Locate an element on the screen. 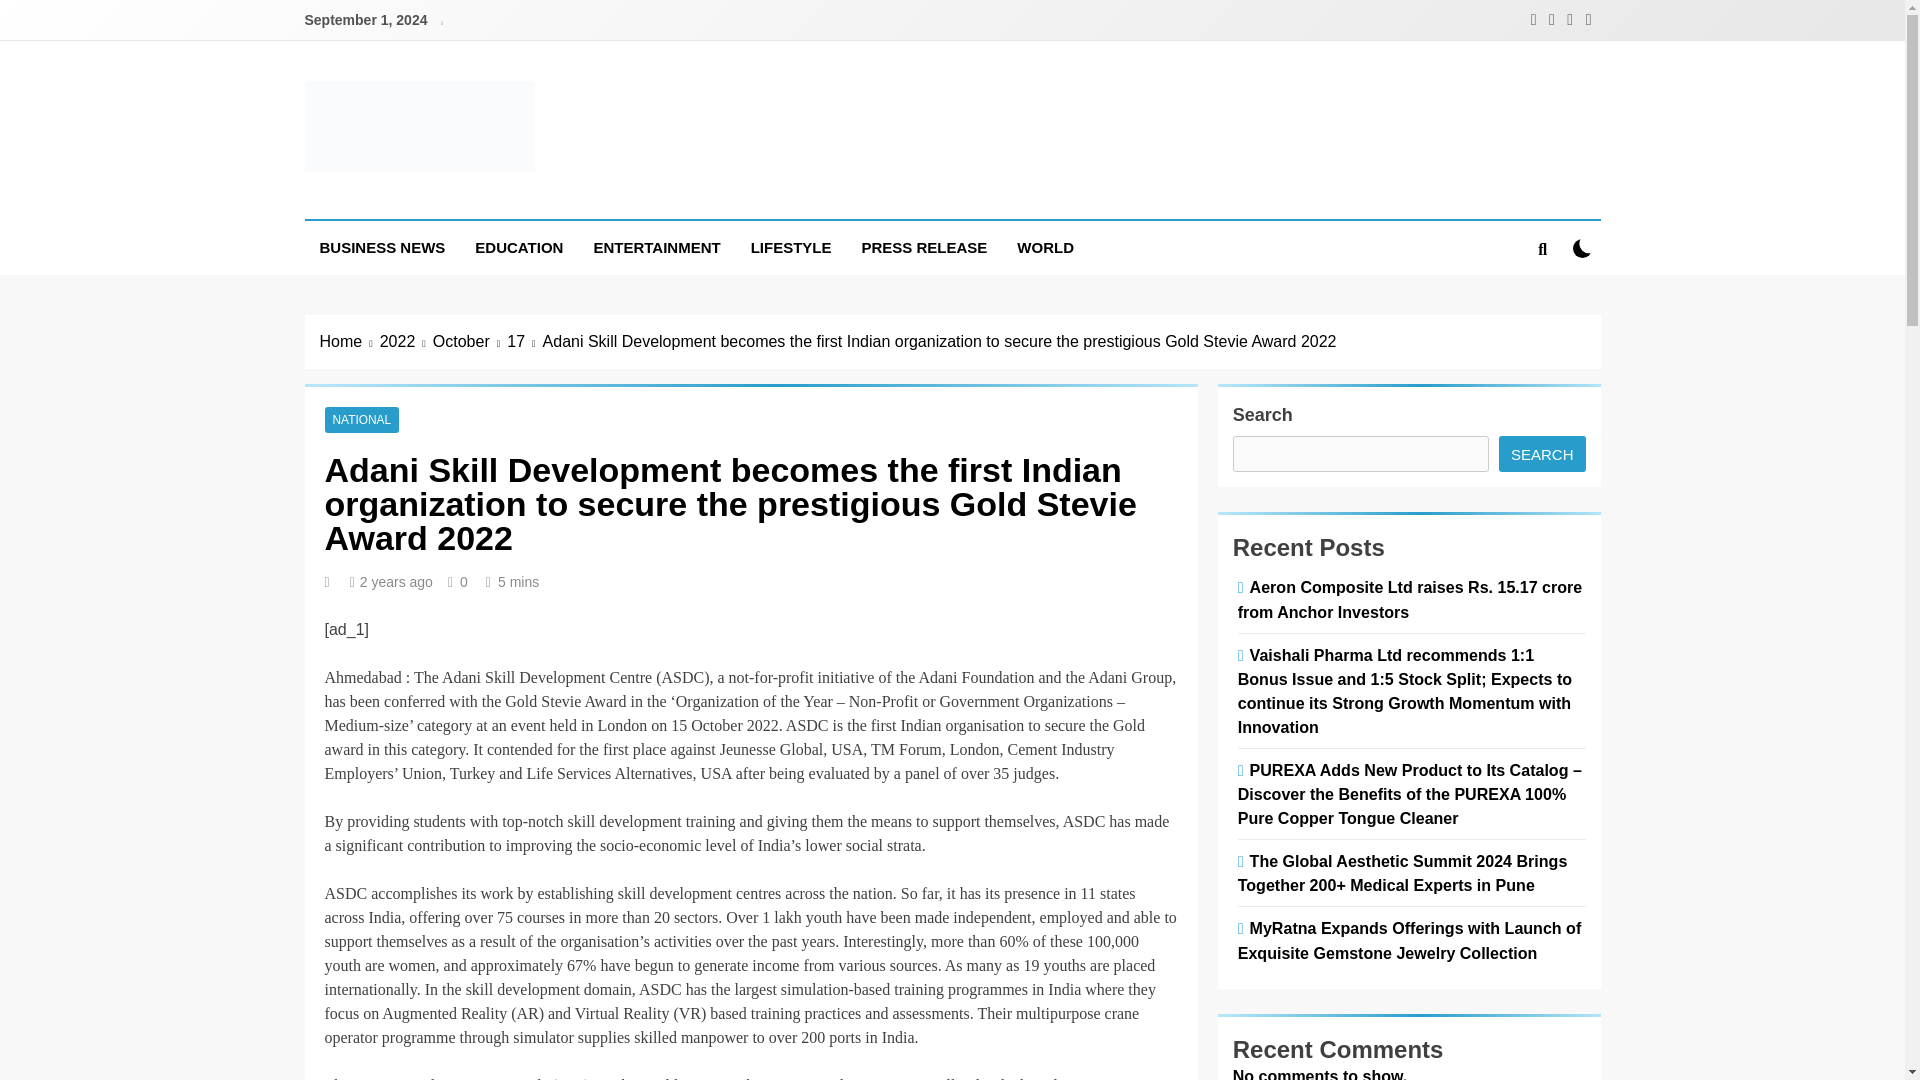  ENTERTAINMENT is located at coordinates (656, 248).